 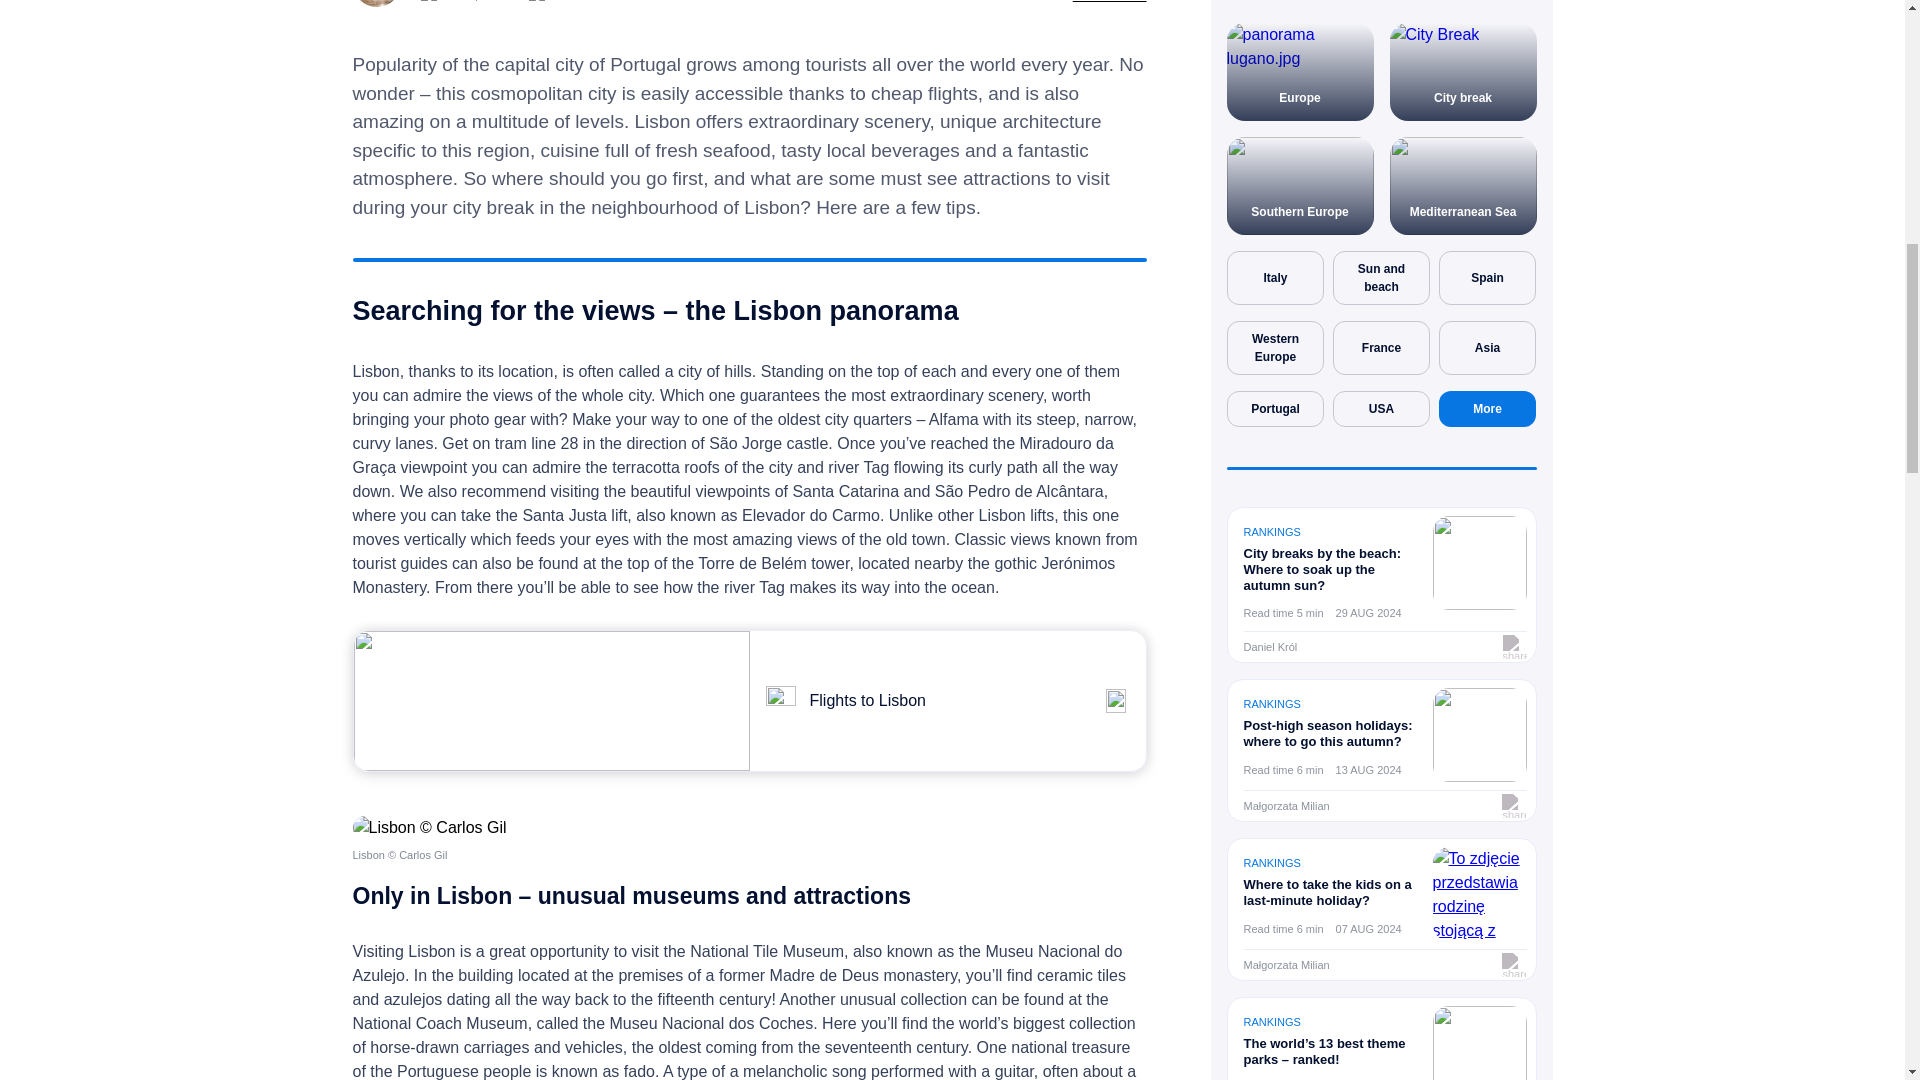 What do you see at coordinates (1276, 277) in the screenshot?
I see `Italy` at bounding box center [1276, 277].